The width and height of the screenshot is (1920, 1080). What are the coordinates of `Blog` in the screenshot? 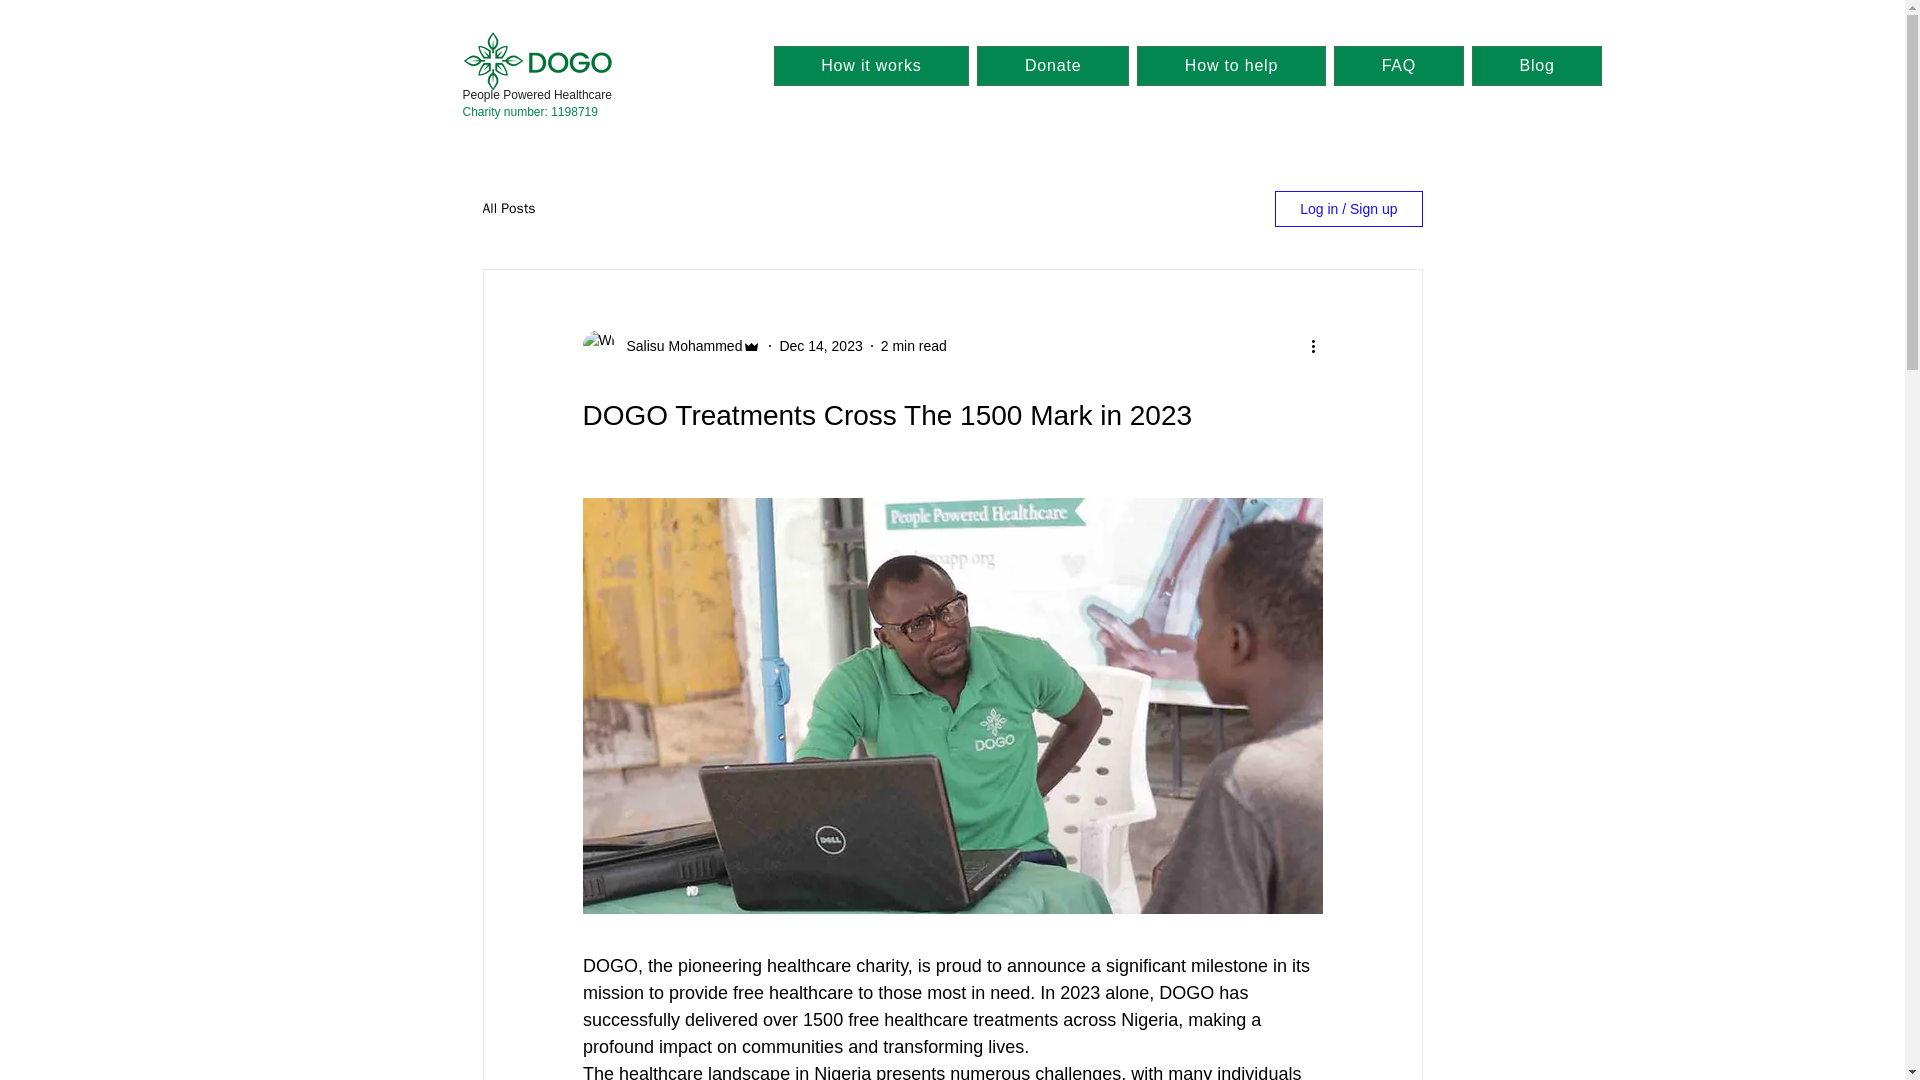 It's located at (1538, 66).